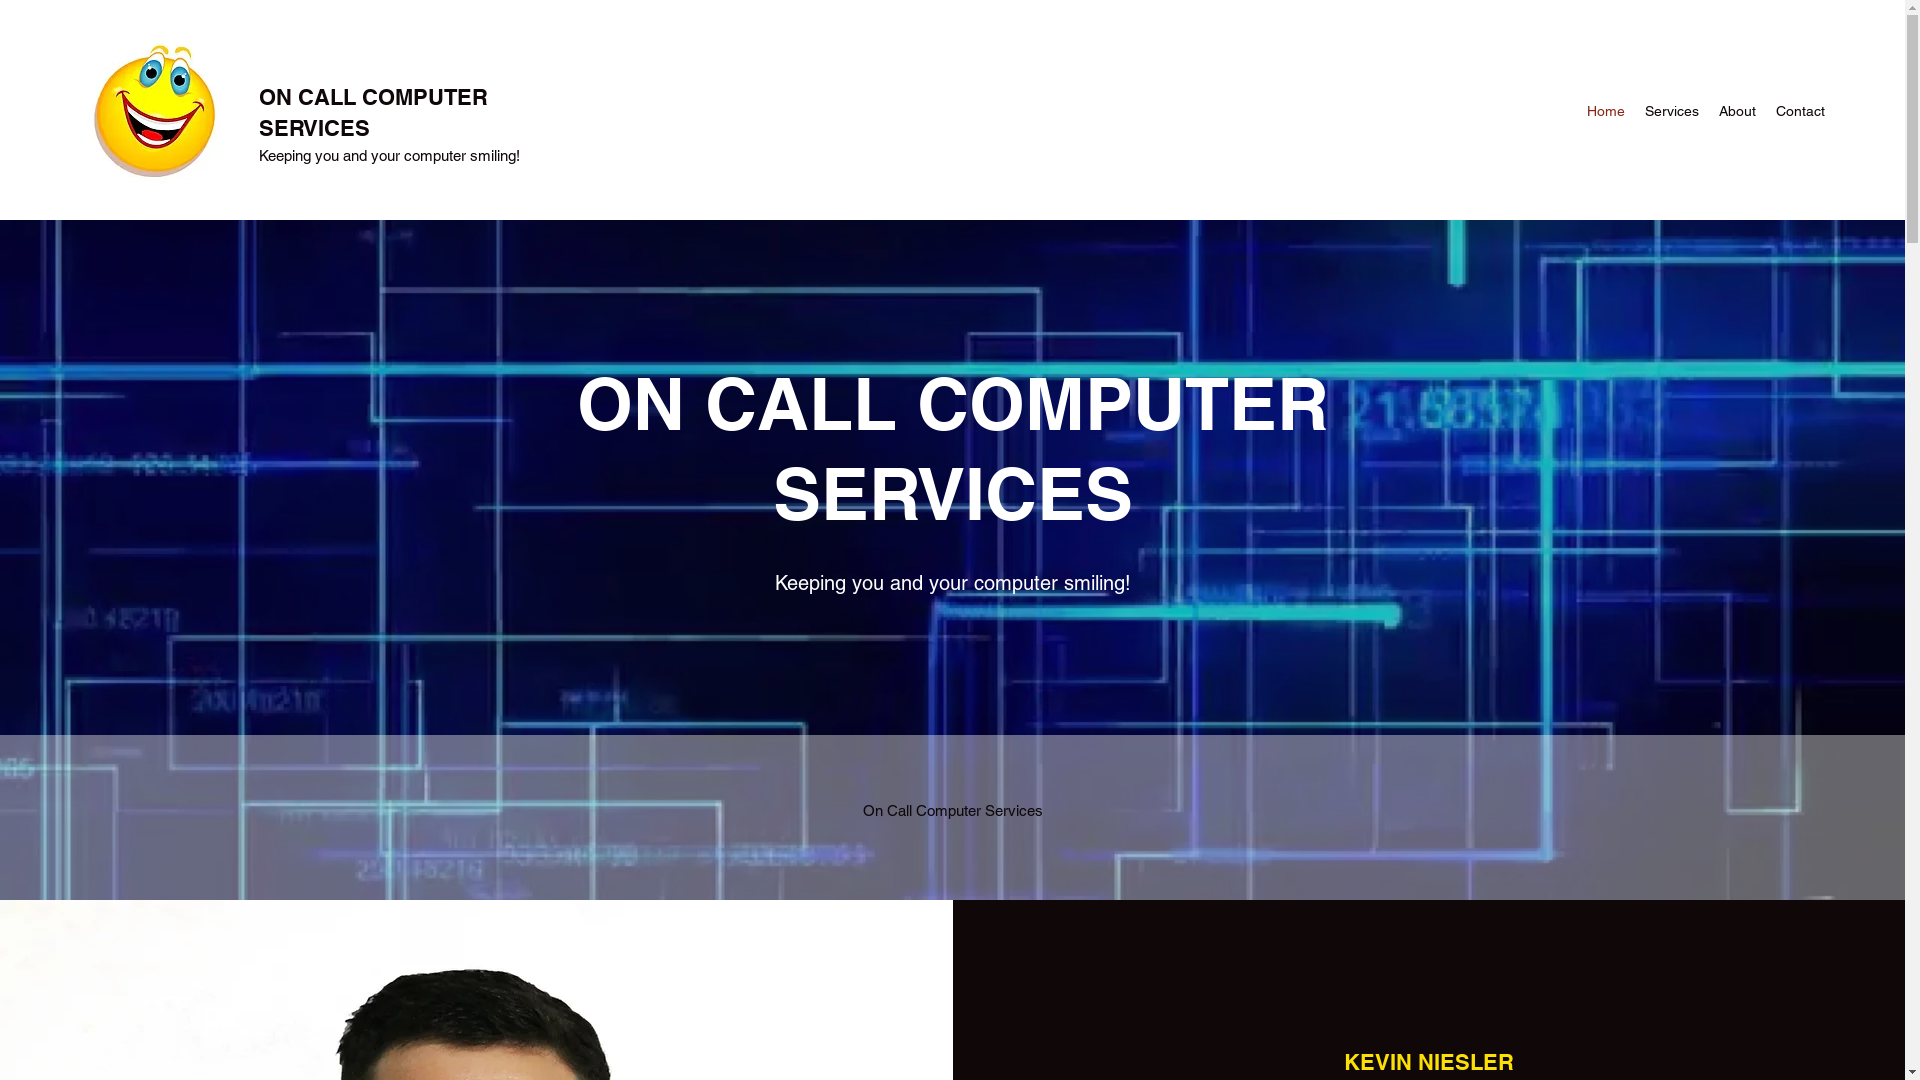 The height and width of the screenshot is (1080, 1920). What do you see at coordinates (1606, 111) in the screenshot?
I see `Home` at bounding box center [1606, 111].